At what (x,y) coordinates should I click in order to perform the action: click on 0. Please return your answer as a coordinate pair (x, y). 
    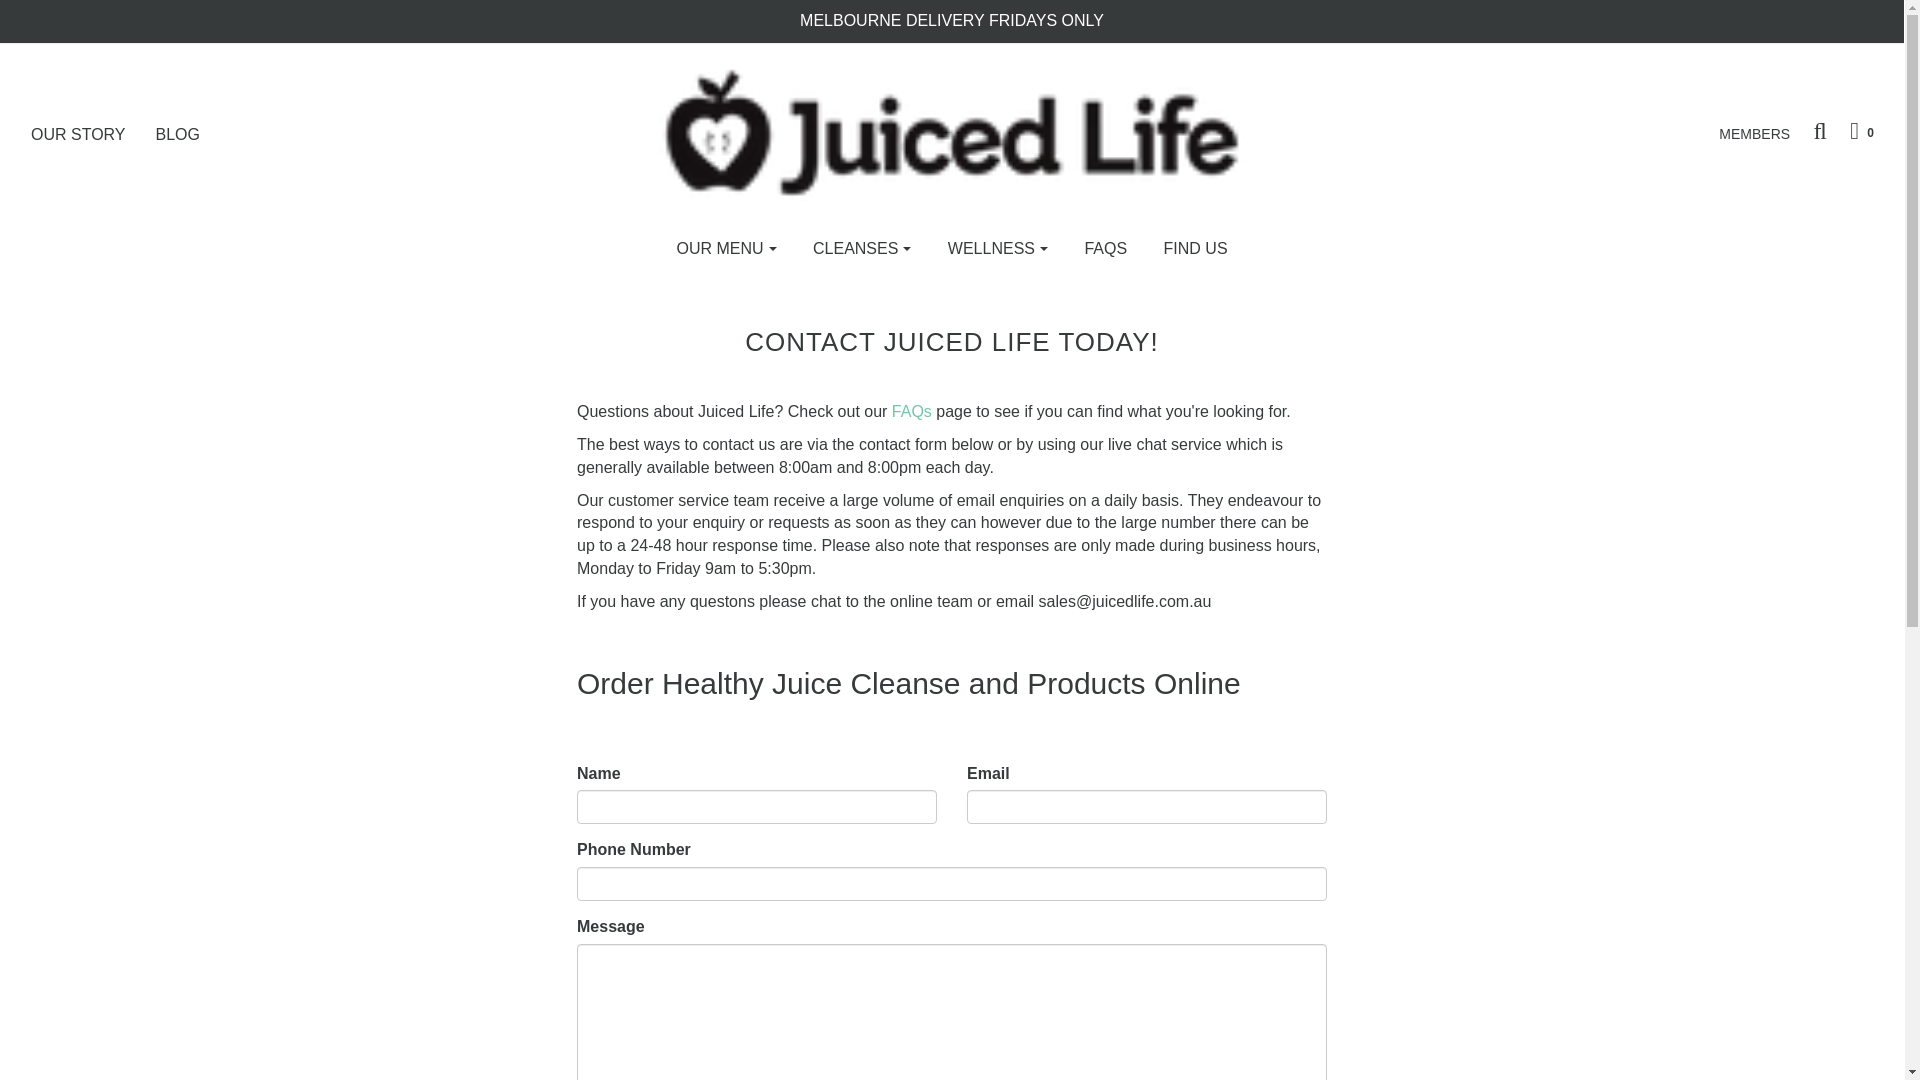
    Looking at the image, I should click on (1851, 130).